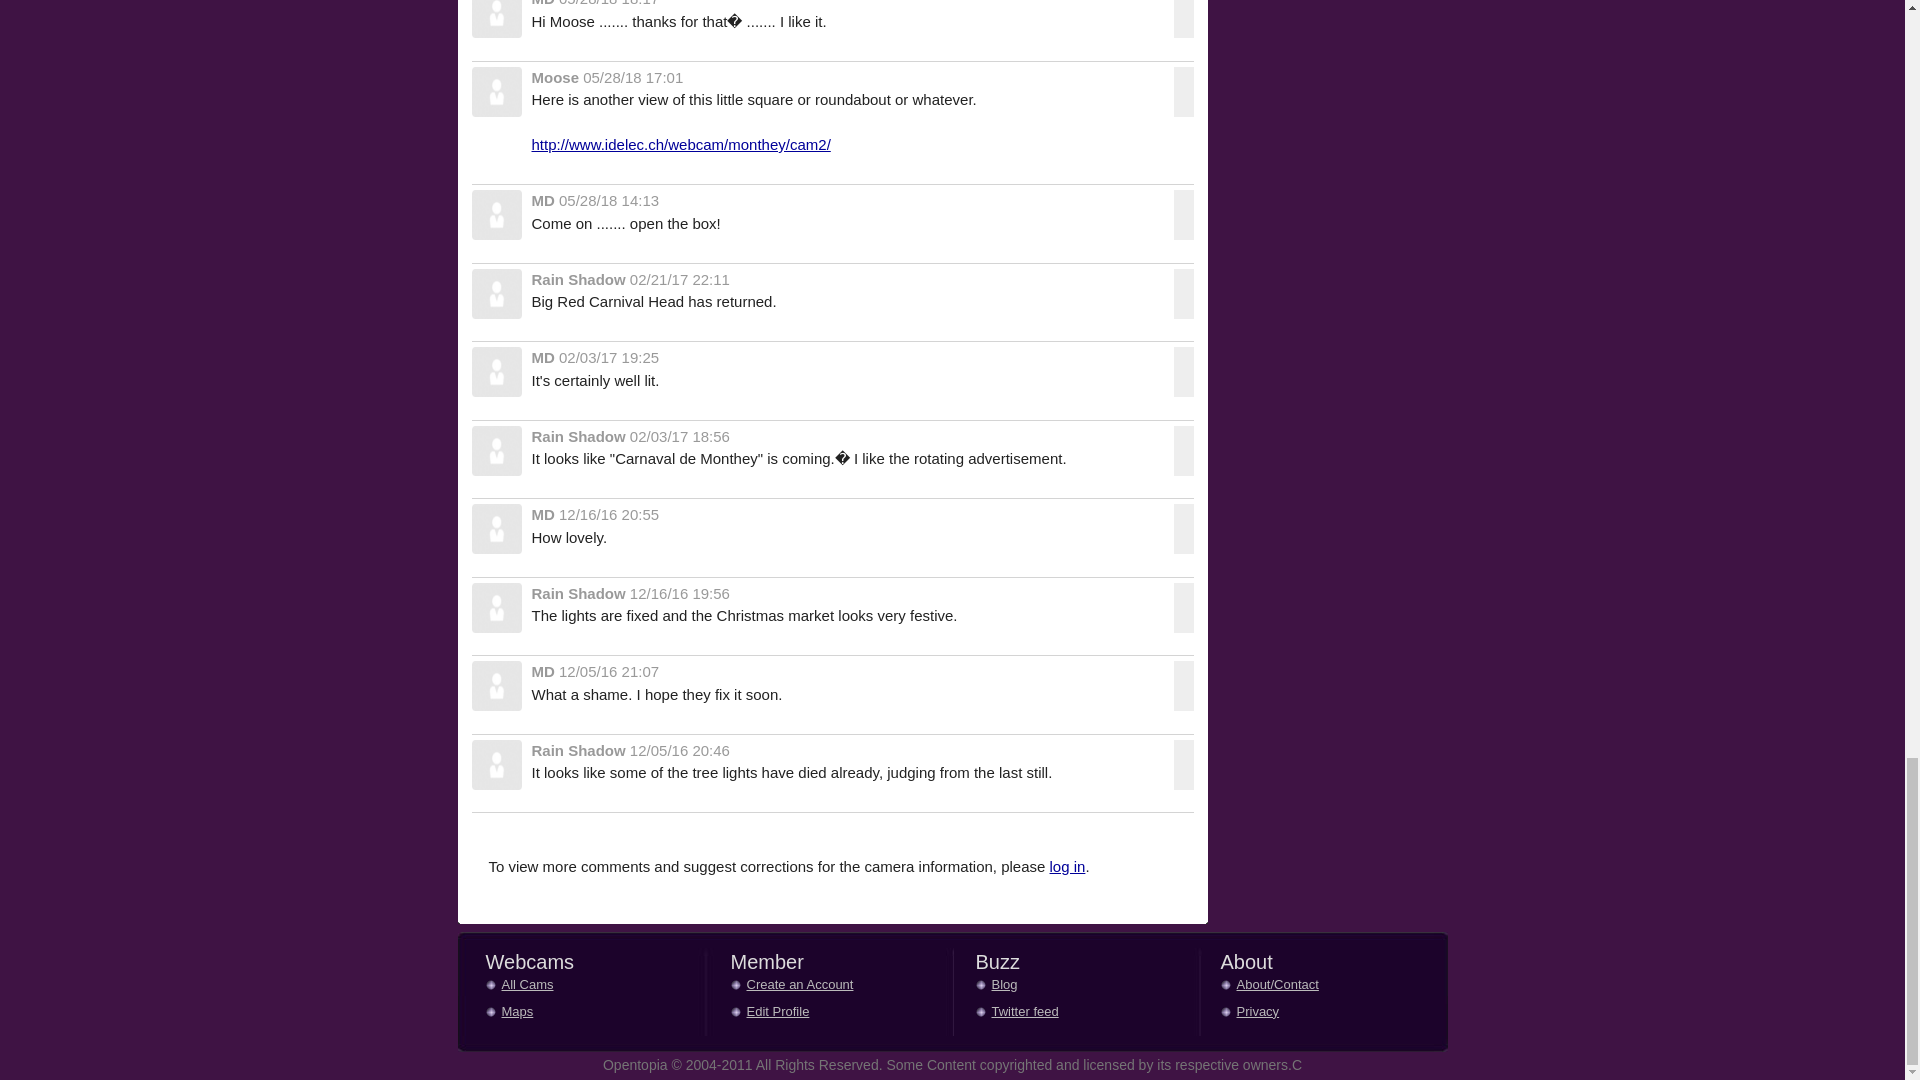 The image size is (1920, 1080). What do you see at coordinates (1272, 1014) in the screenshot?
I see `Privacy` at bounding box center [1272, 1014].